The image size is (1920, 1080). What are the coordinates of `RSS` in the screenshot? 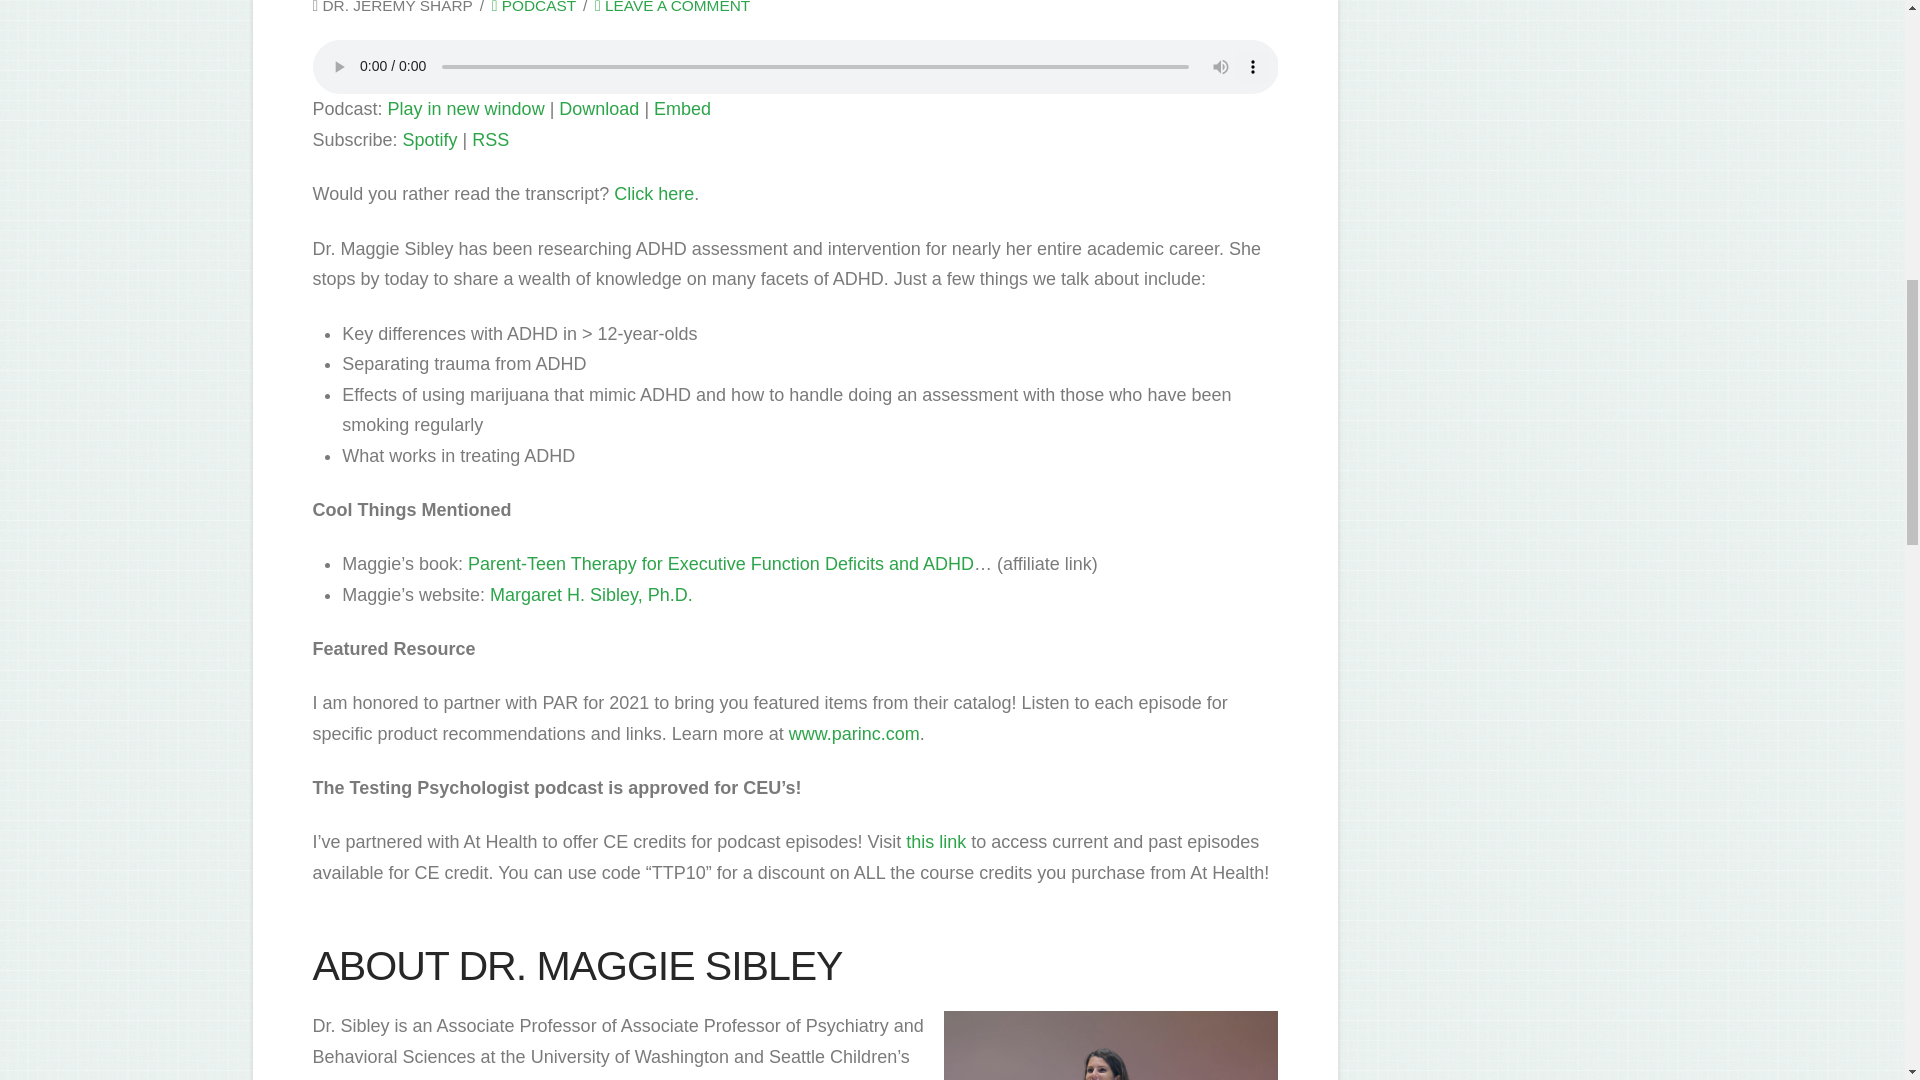 It's located at (490, 140).